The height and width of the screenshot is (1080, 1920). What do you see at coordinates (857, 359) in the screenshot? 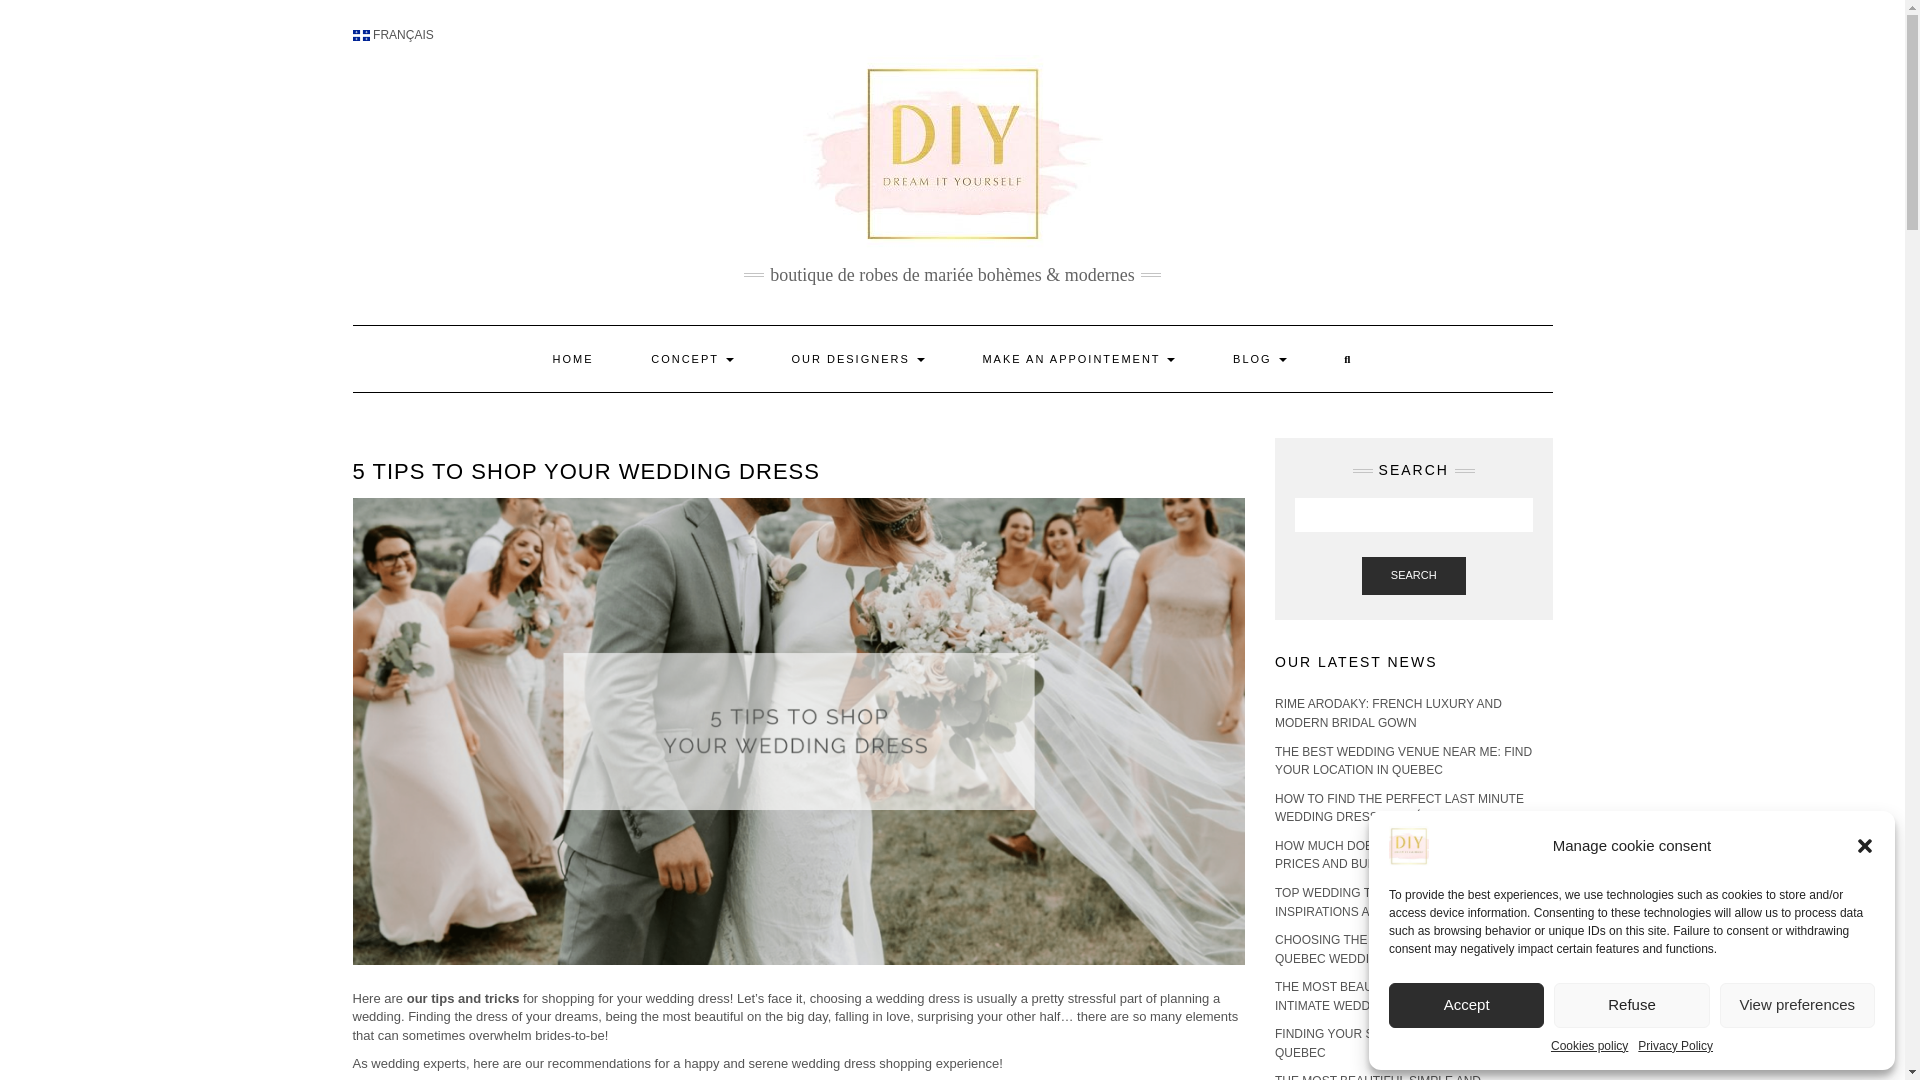
I see `OUR DESIGNERS` at bounding box center [857, 359].